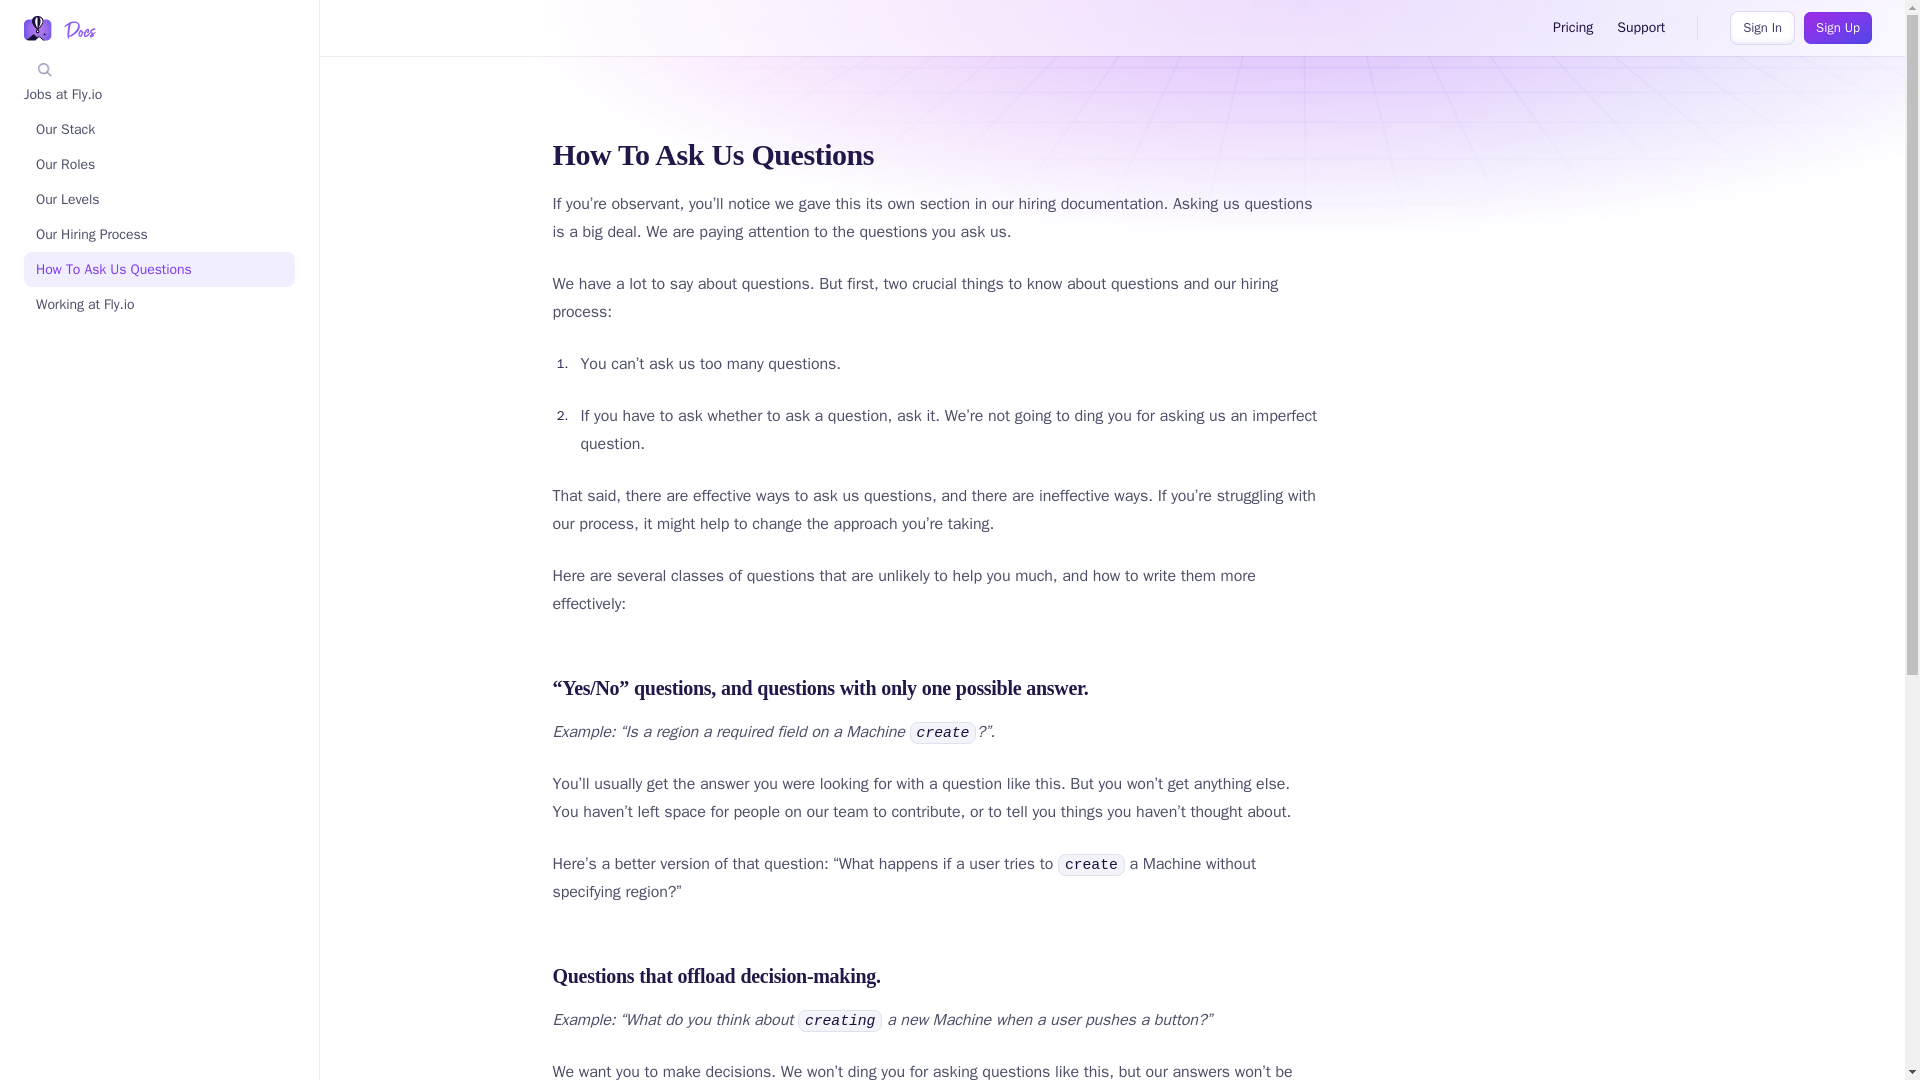  Describe the element at coordinates (159, 164) in the screenshot. I see `Our Roles` at that location.